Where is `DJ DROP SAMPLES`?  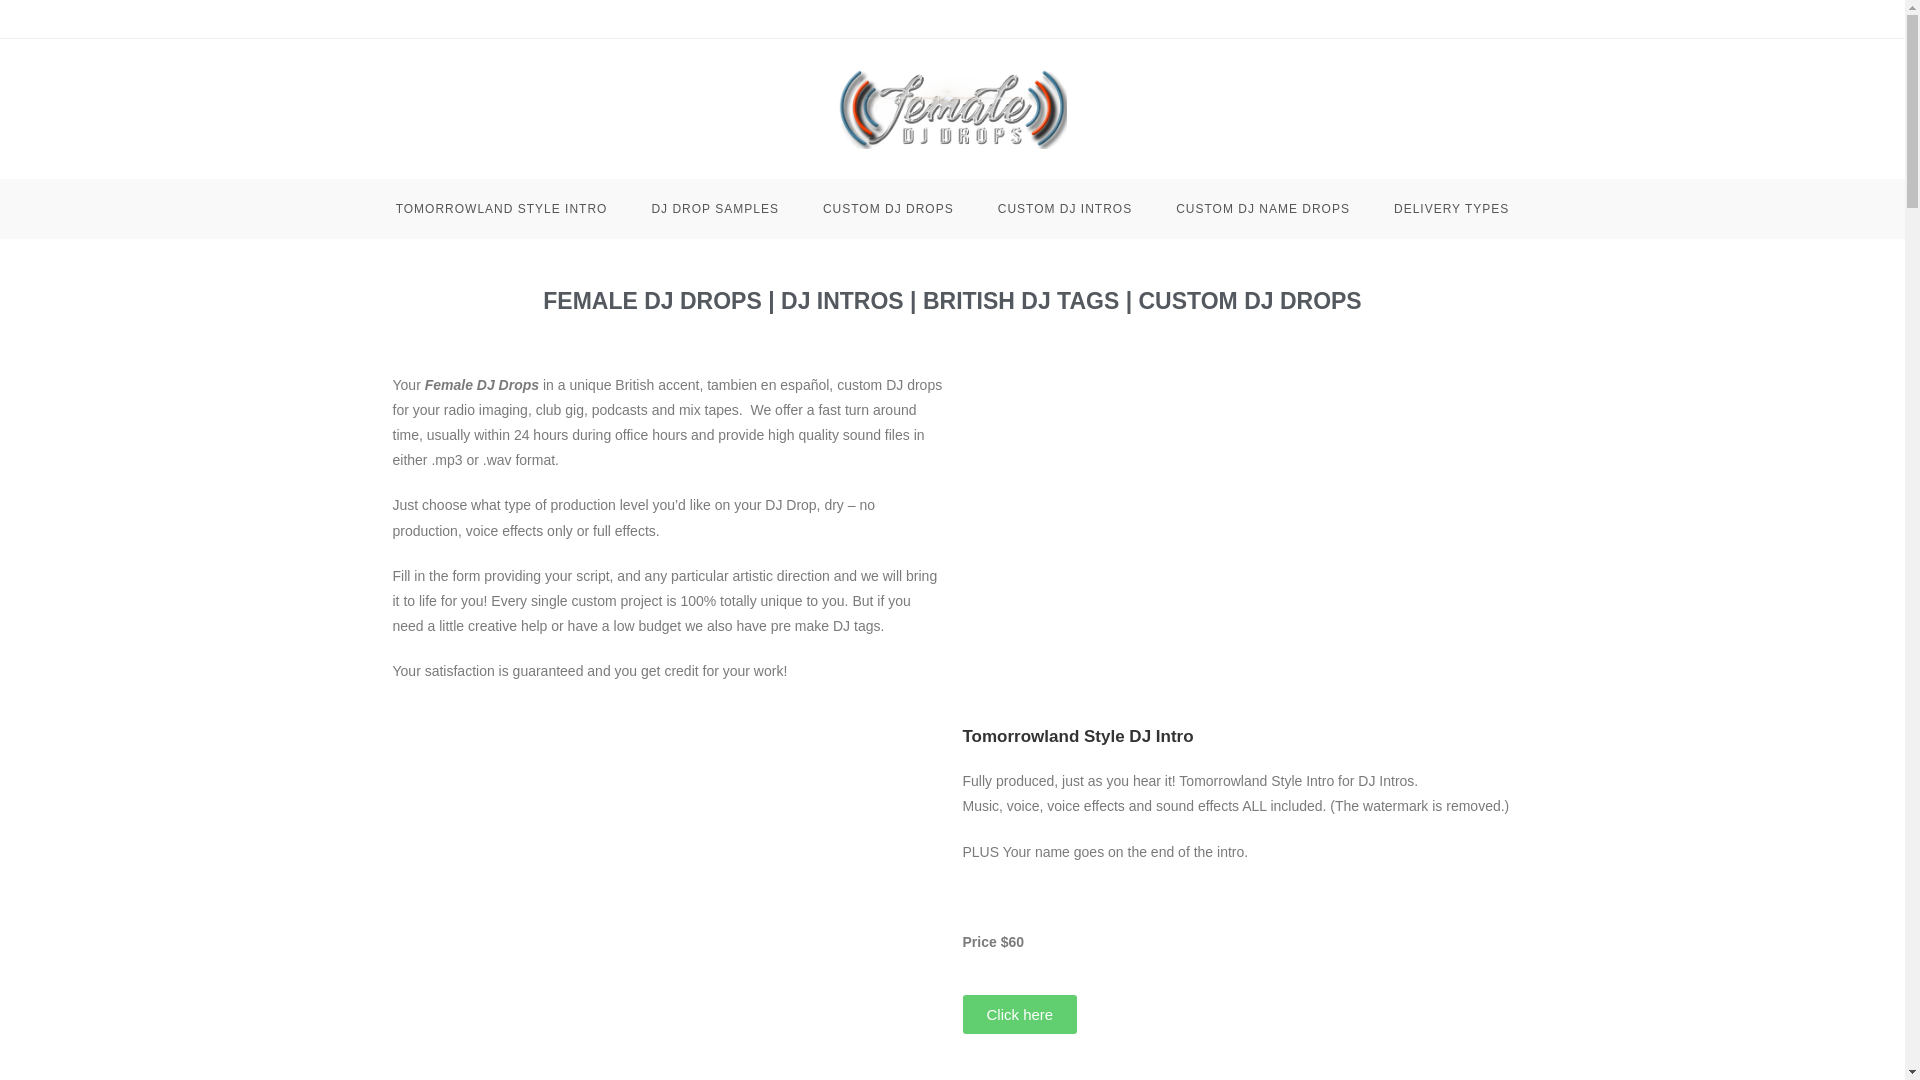 DJ DROP SAMPLES is located at coordinates (714, 208).